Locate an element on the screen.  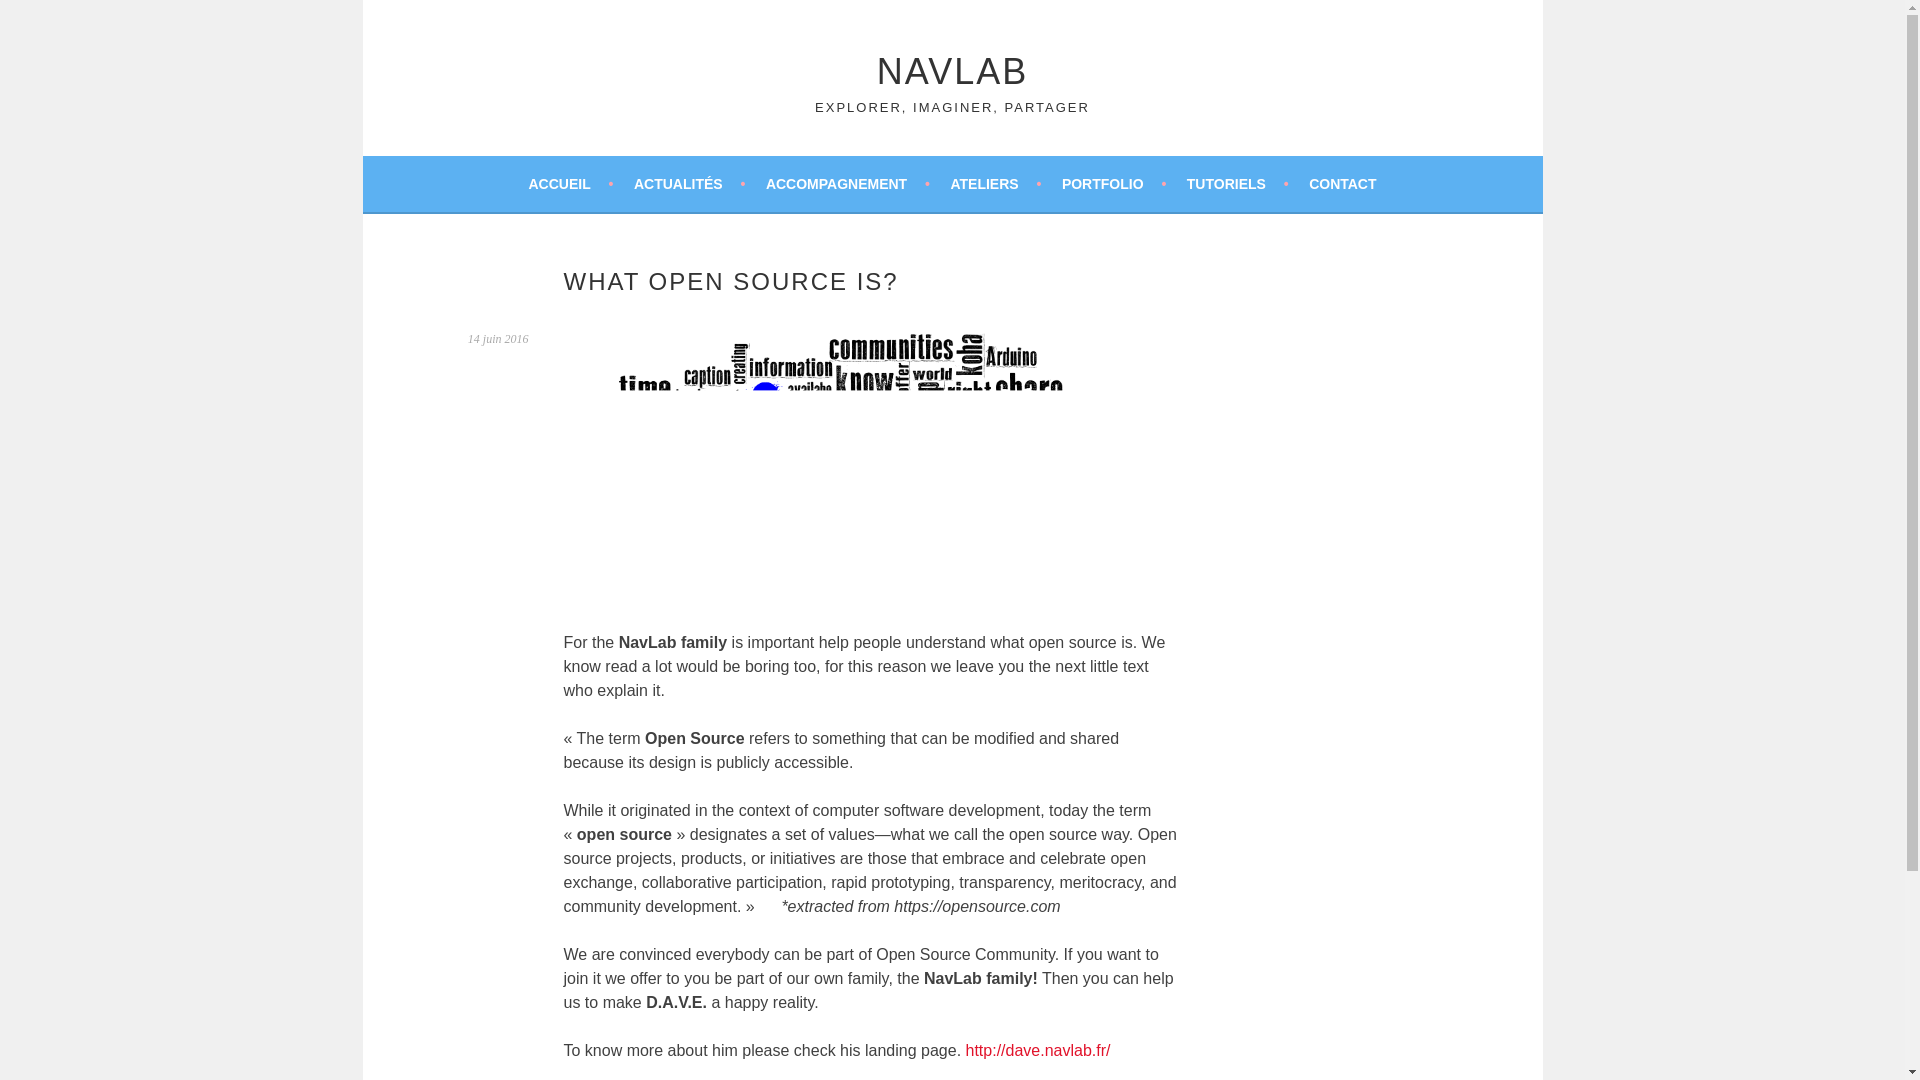
NAVLAB is located at coordinates (952, 70).